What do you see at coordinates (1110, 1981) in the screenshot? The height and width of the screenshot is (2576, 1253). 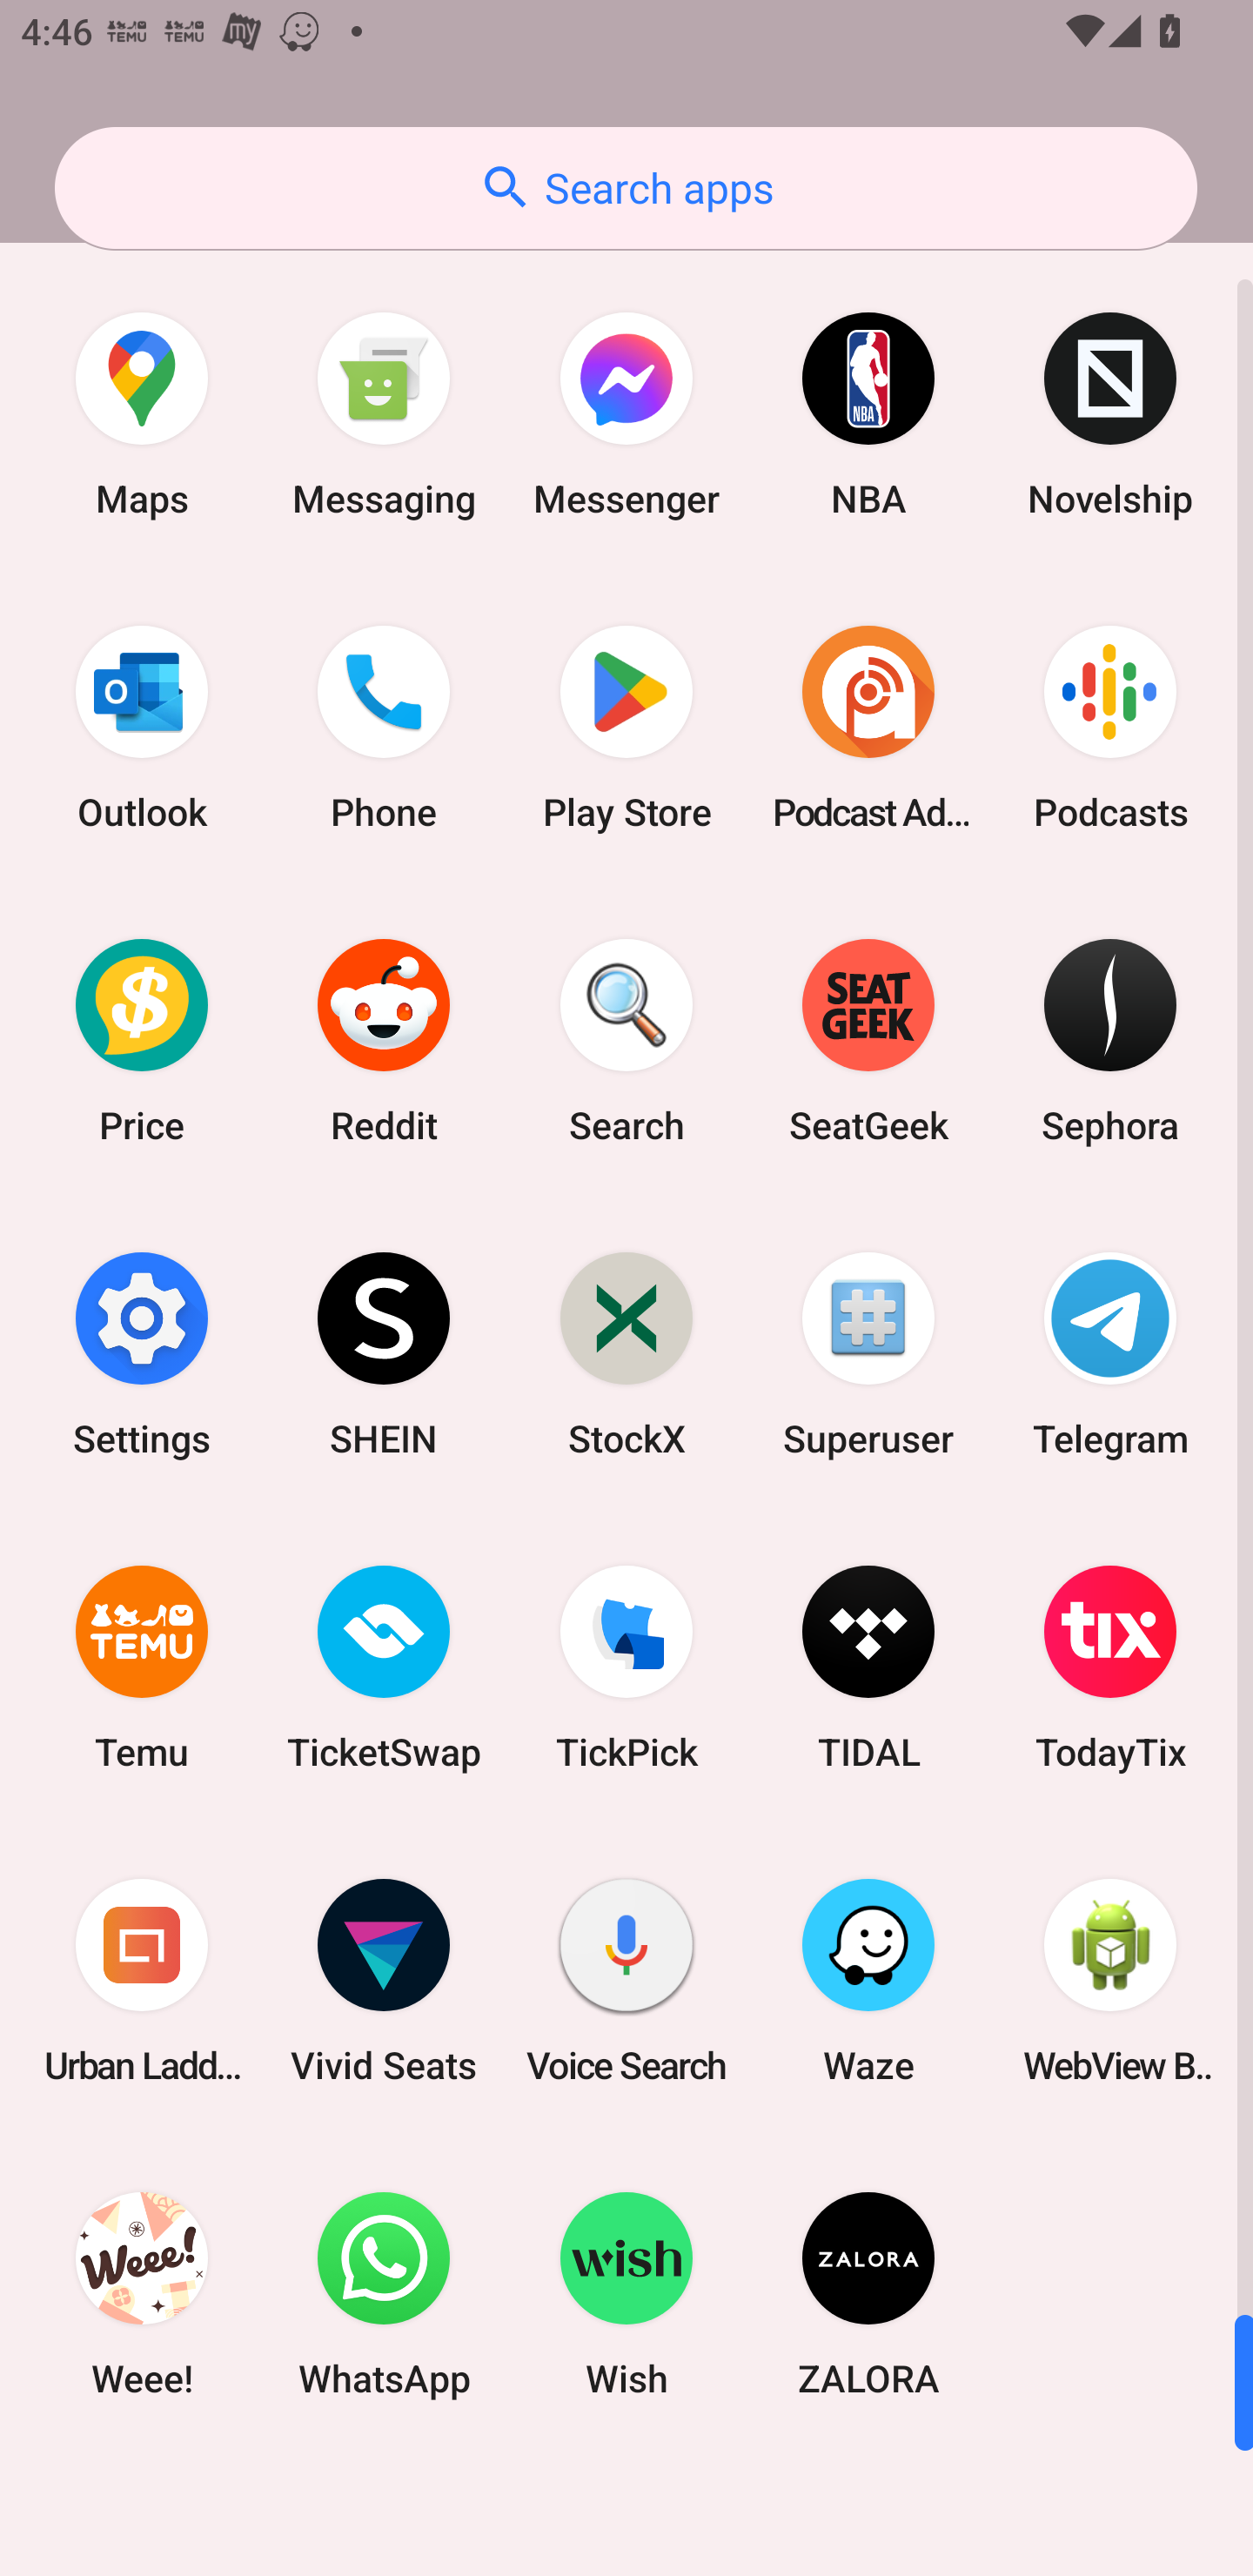 I see `WebView Browser Tester` at bounding box center [1110, 1981].